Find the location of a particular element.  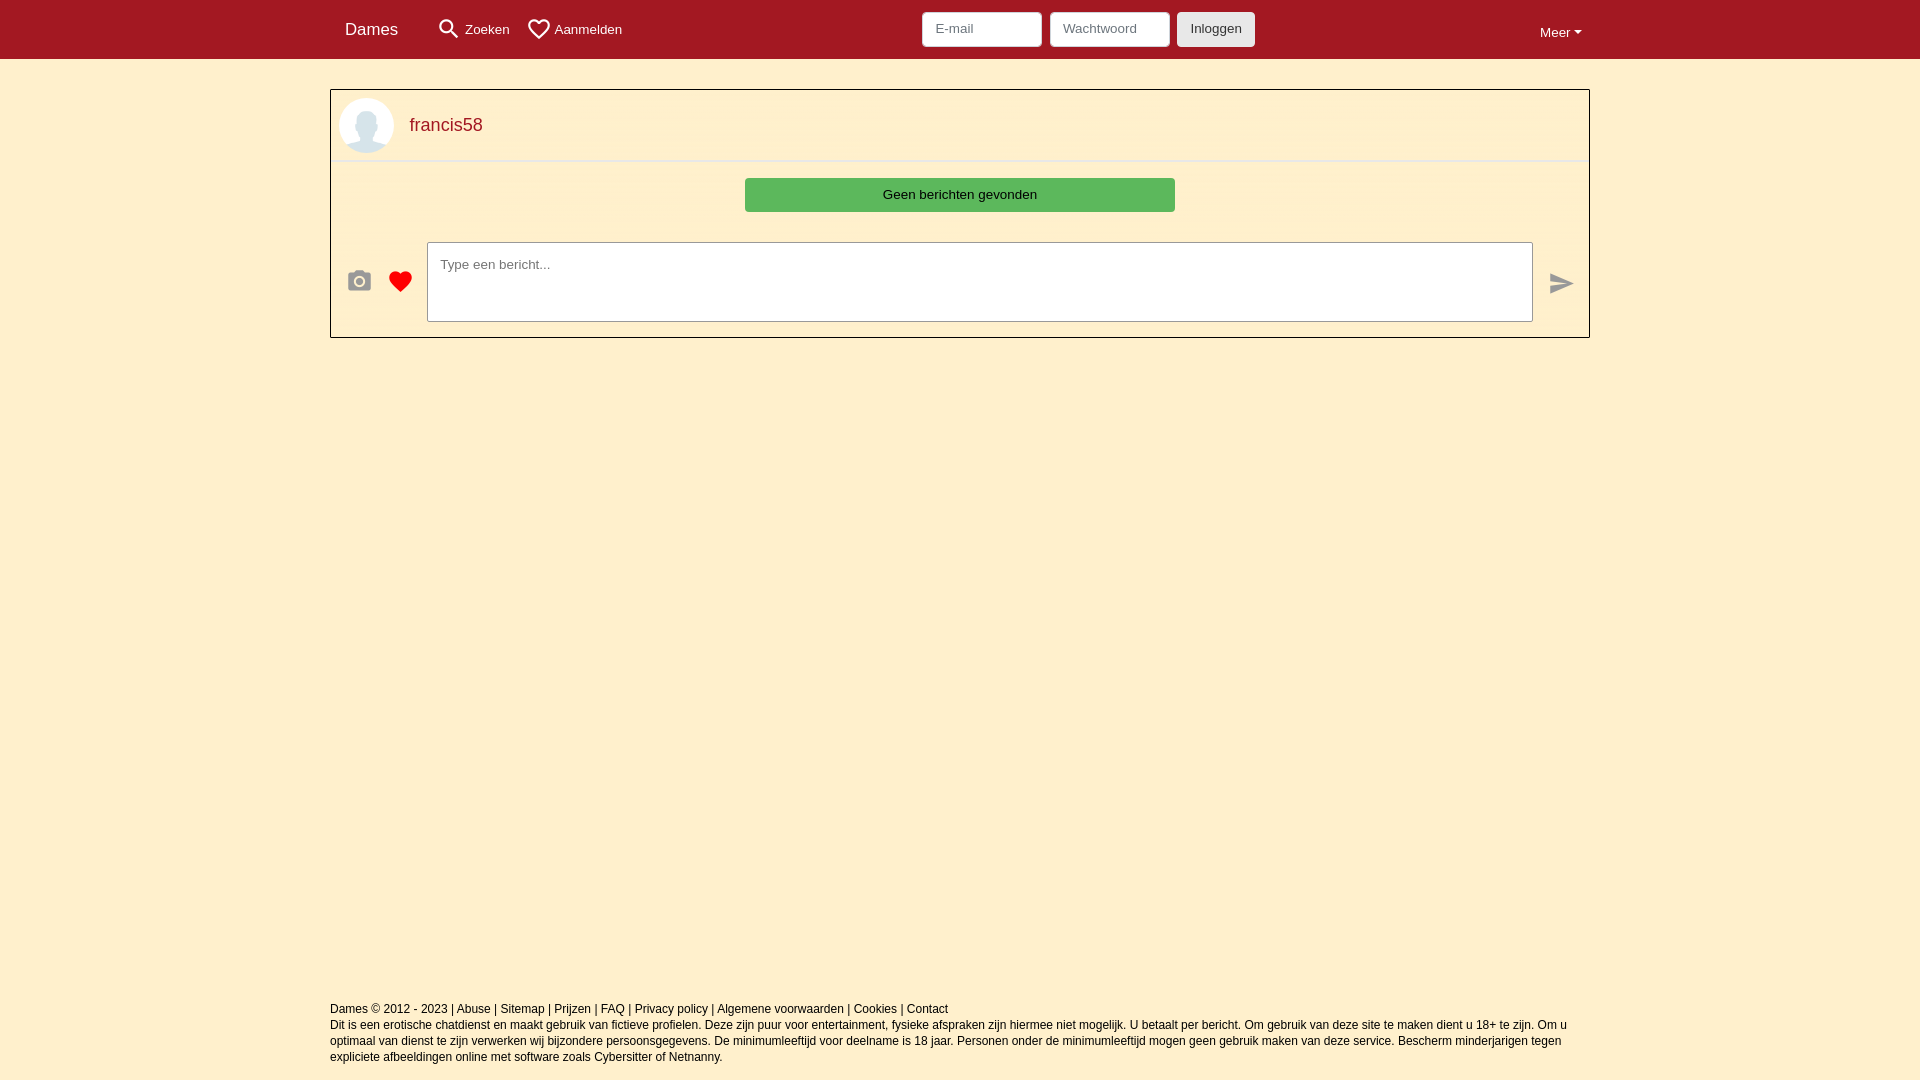

FAQ is located at coordinates (613, 1009).